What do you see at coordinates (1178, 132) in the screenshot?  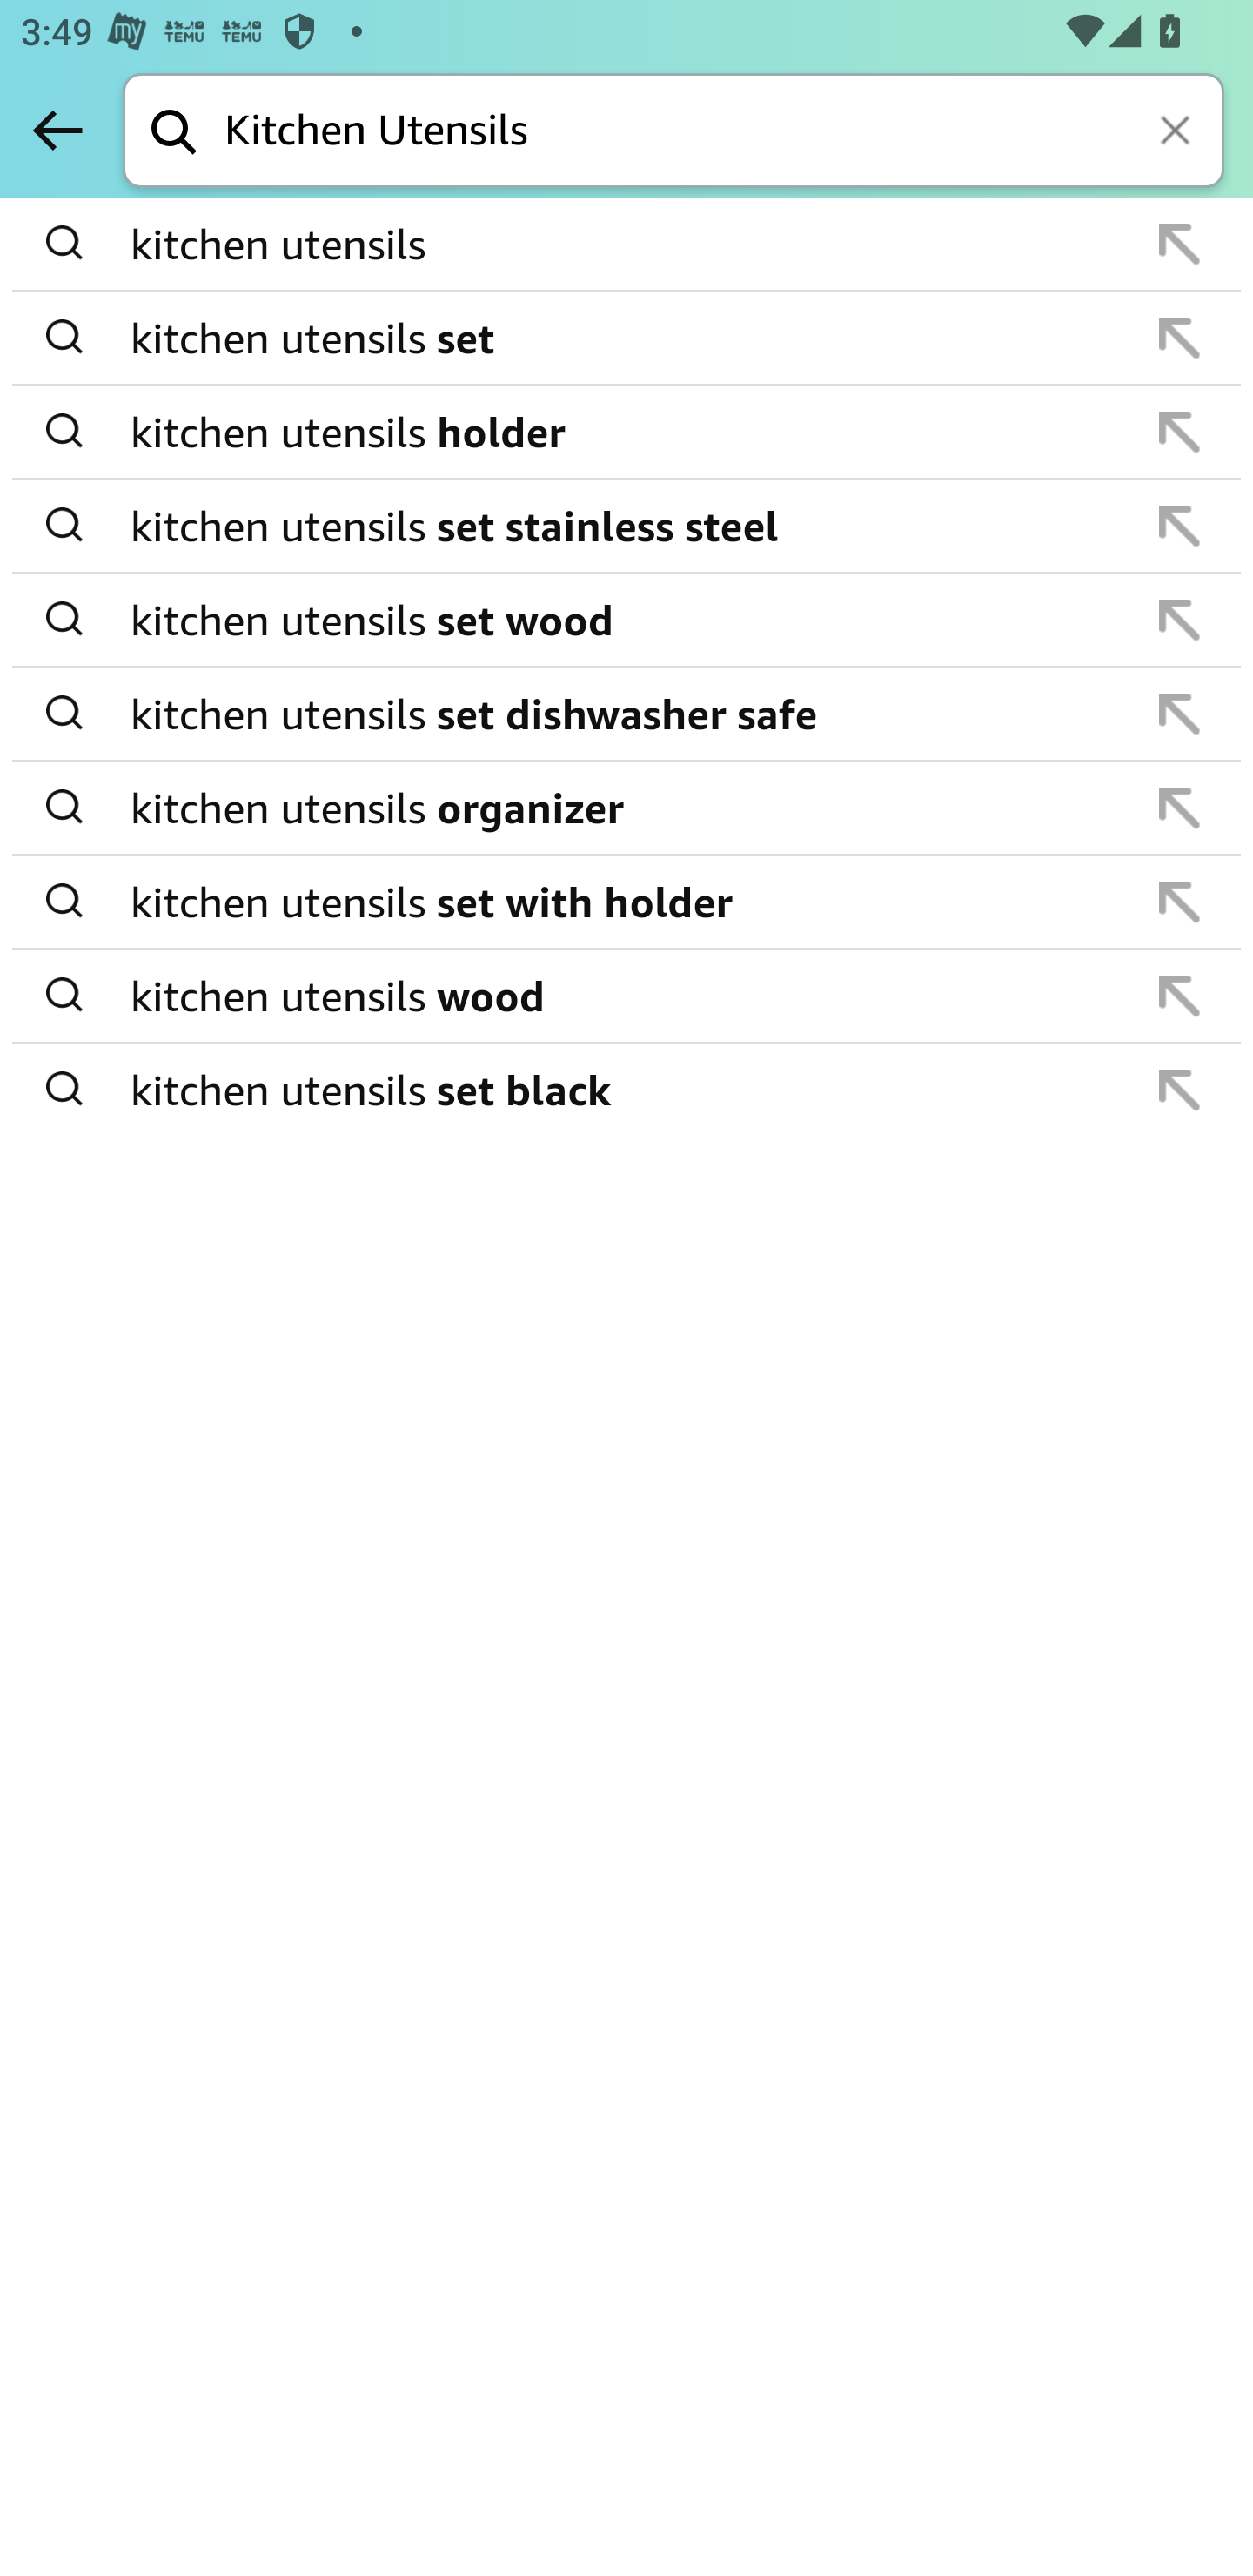 I see `Clear search keywords` at bounding box center [1178, 132].